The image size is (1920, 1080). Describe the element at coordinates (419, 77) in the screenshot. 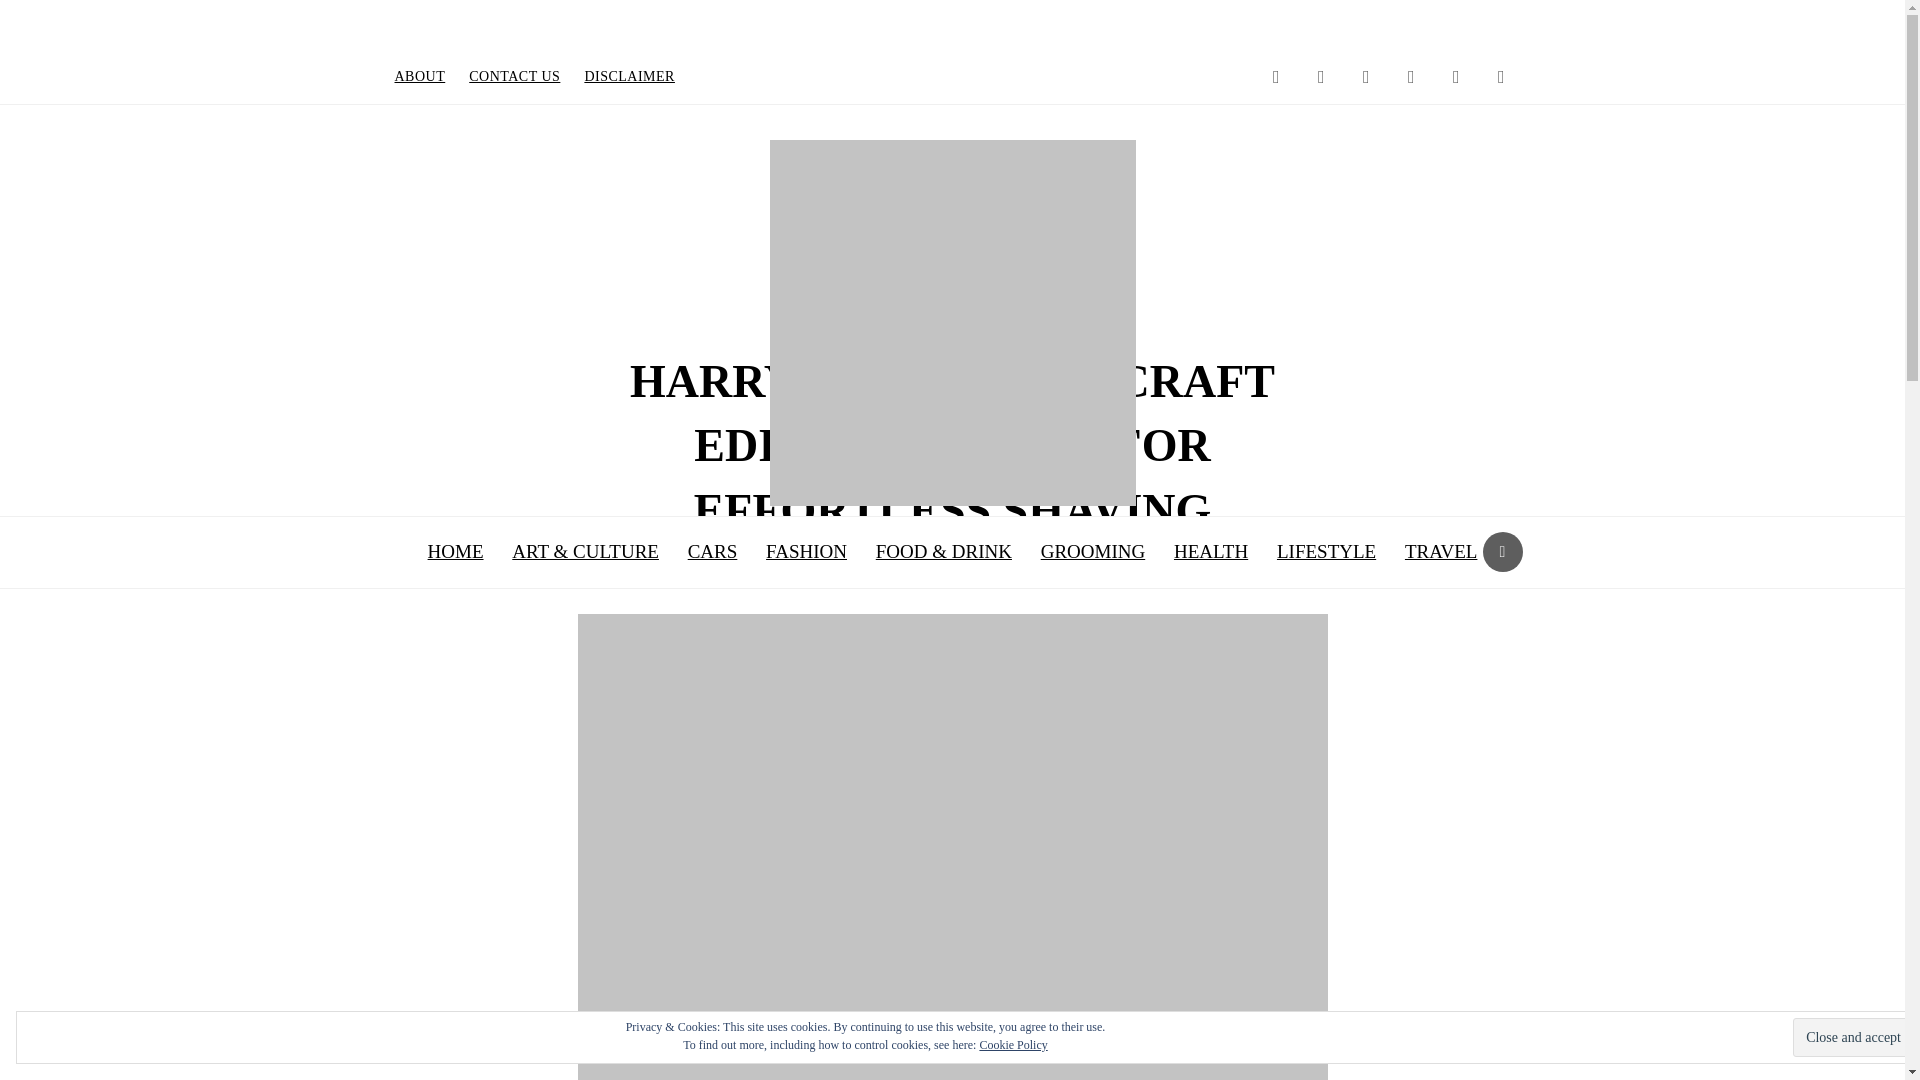

I see `ABOUT` at that location.